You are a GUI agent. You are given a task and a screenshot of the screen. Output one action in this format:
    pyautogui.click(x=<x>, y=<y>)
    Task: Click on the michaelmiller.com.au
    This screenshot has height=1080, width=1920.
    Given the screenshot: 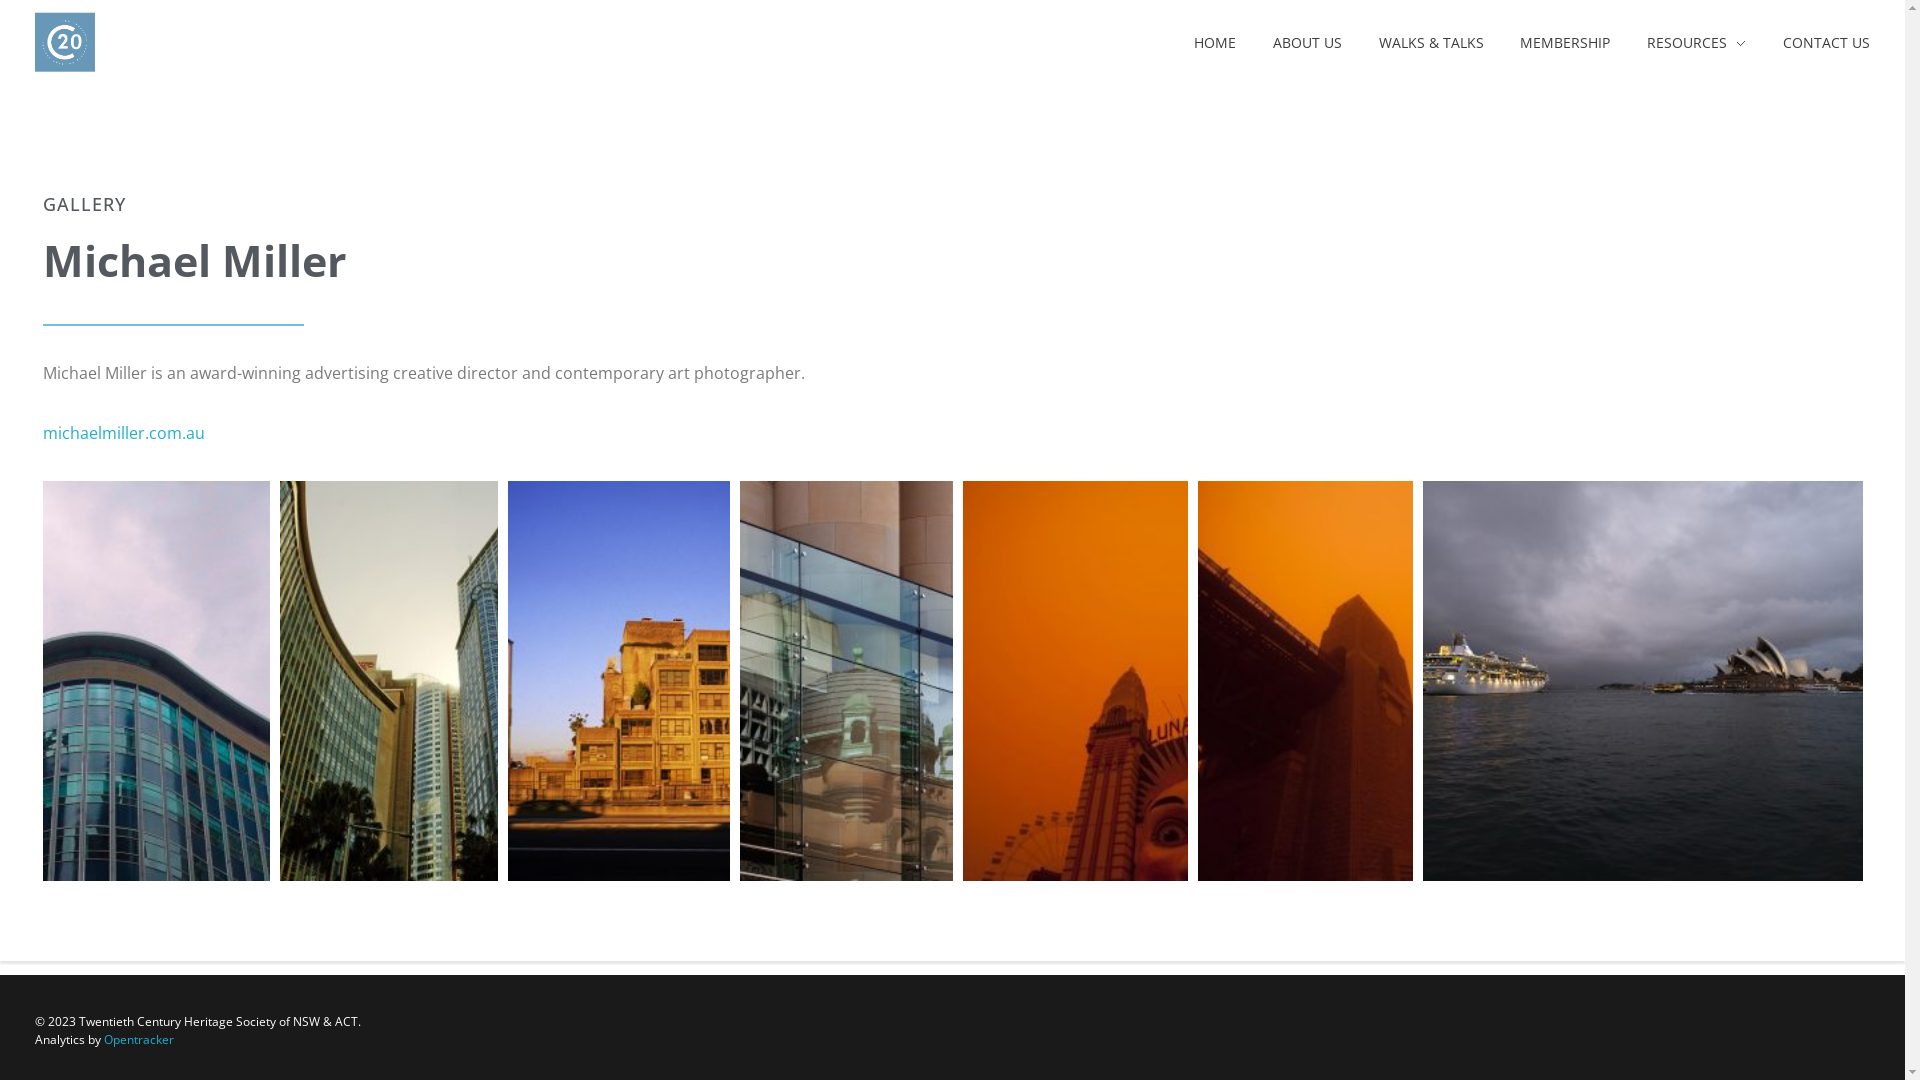 What is the action you would take?
    pyautogui.click(x=123, y=433)
    